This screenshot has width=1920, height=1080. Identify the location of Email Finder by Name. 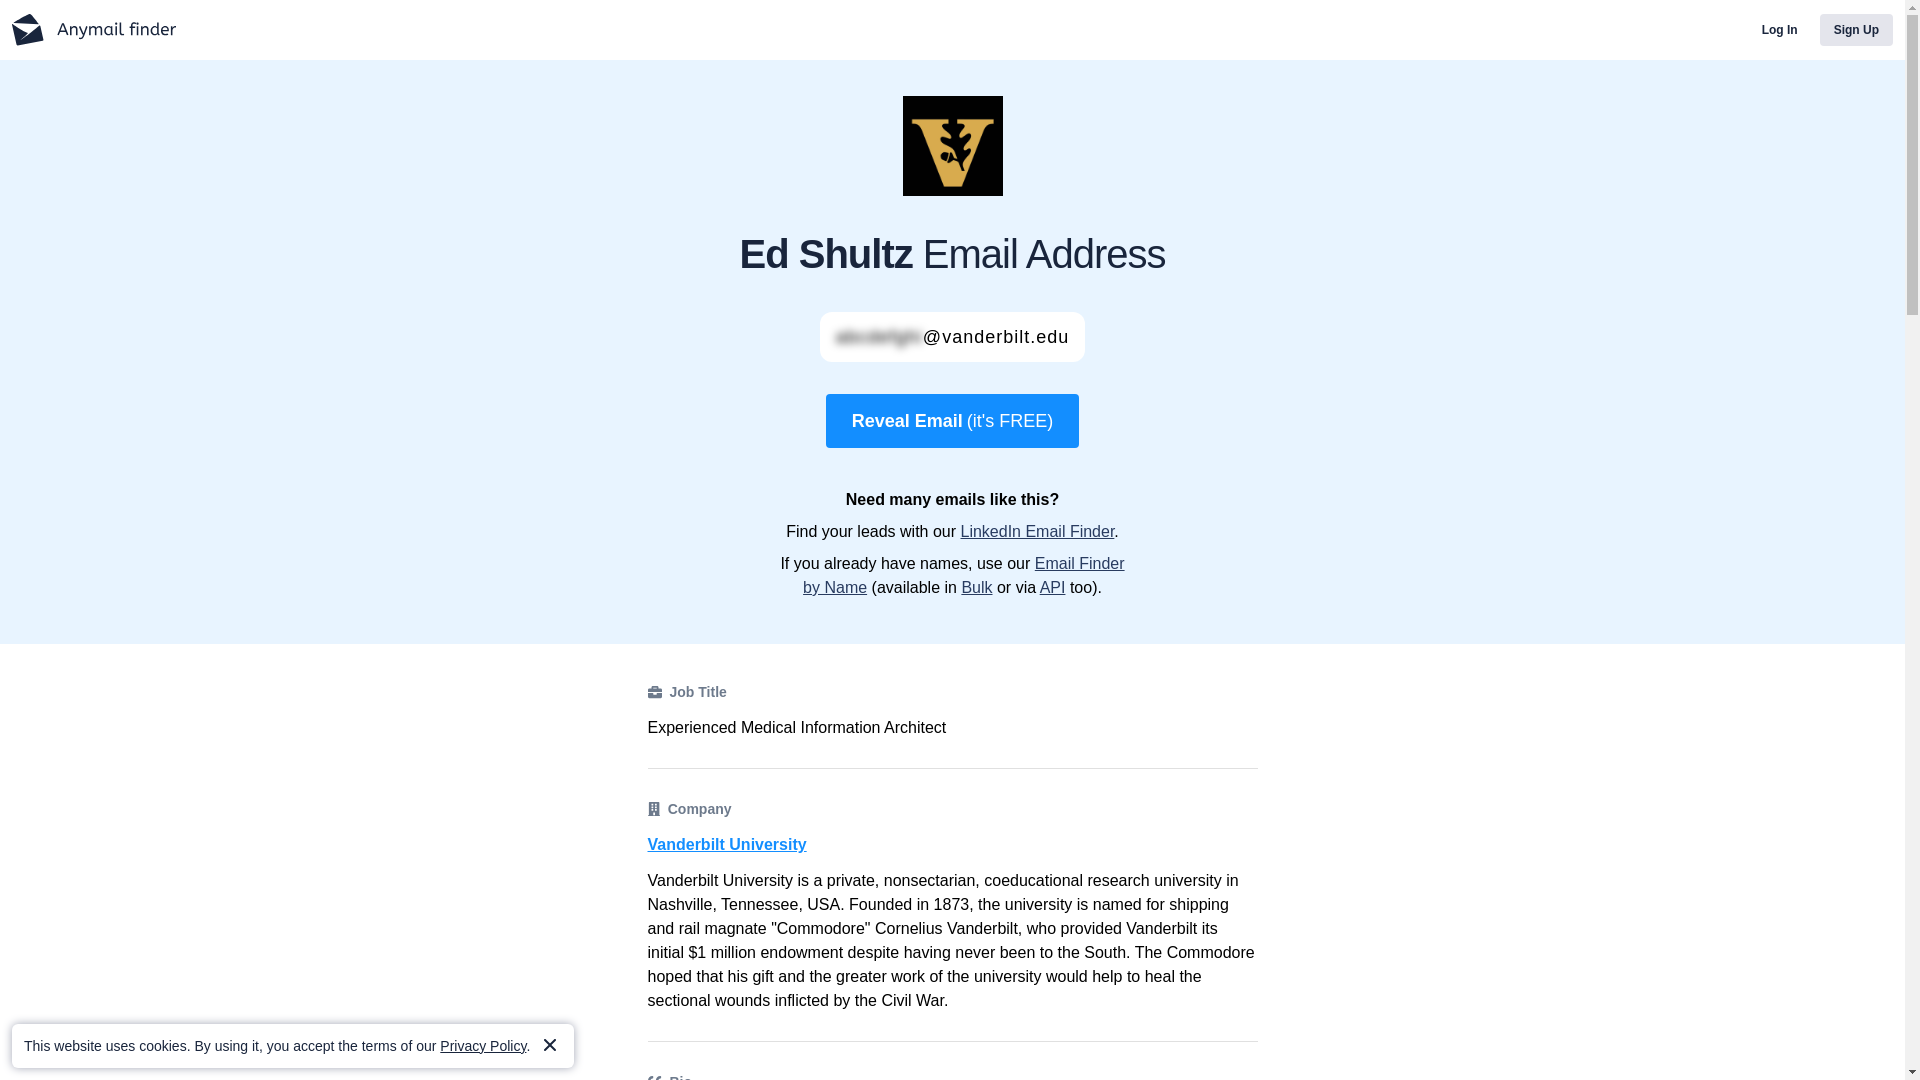
(964, 576).